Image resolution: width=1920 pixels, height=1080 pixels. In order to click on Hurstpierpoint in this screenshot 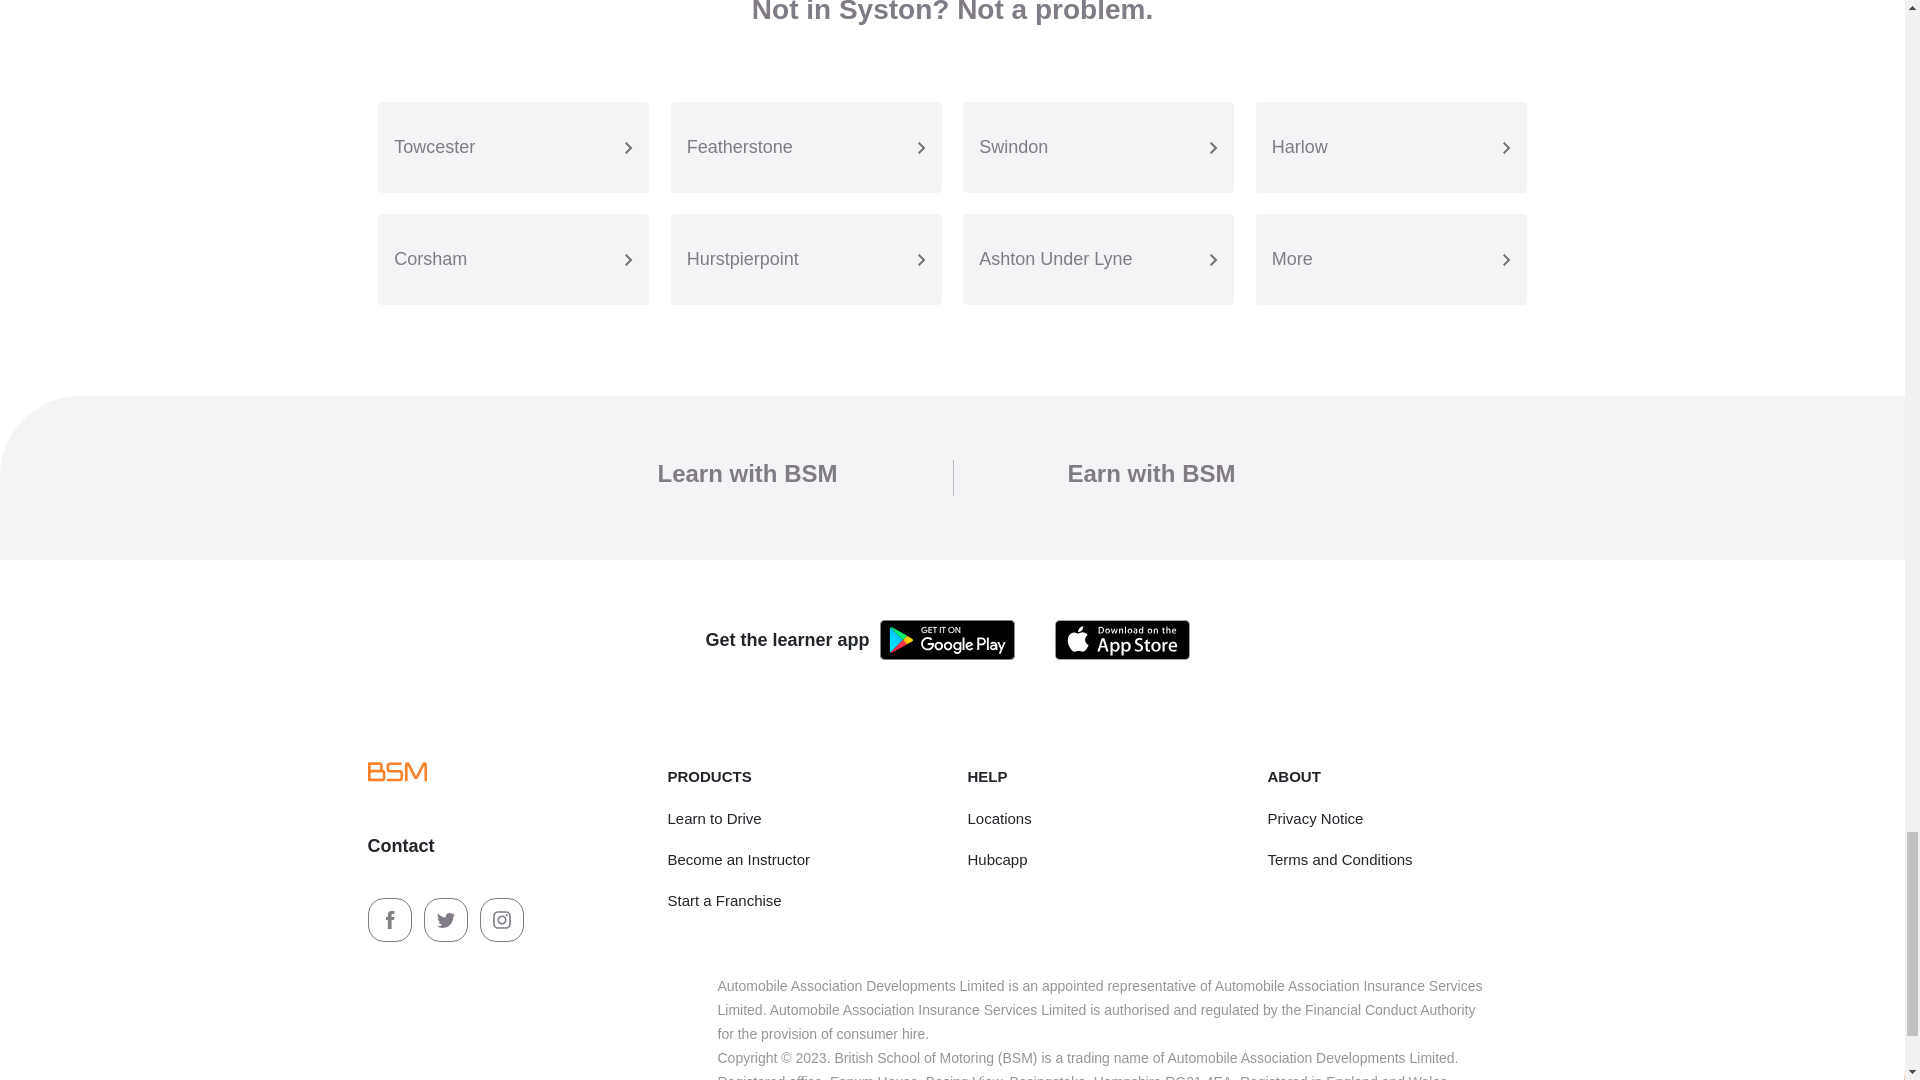, I will do `click(806, 258)`.